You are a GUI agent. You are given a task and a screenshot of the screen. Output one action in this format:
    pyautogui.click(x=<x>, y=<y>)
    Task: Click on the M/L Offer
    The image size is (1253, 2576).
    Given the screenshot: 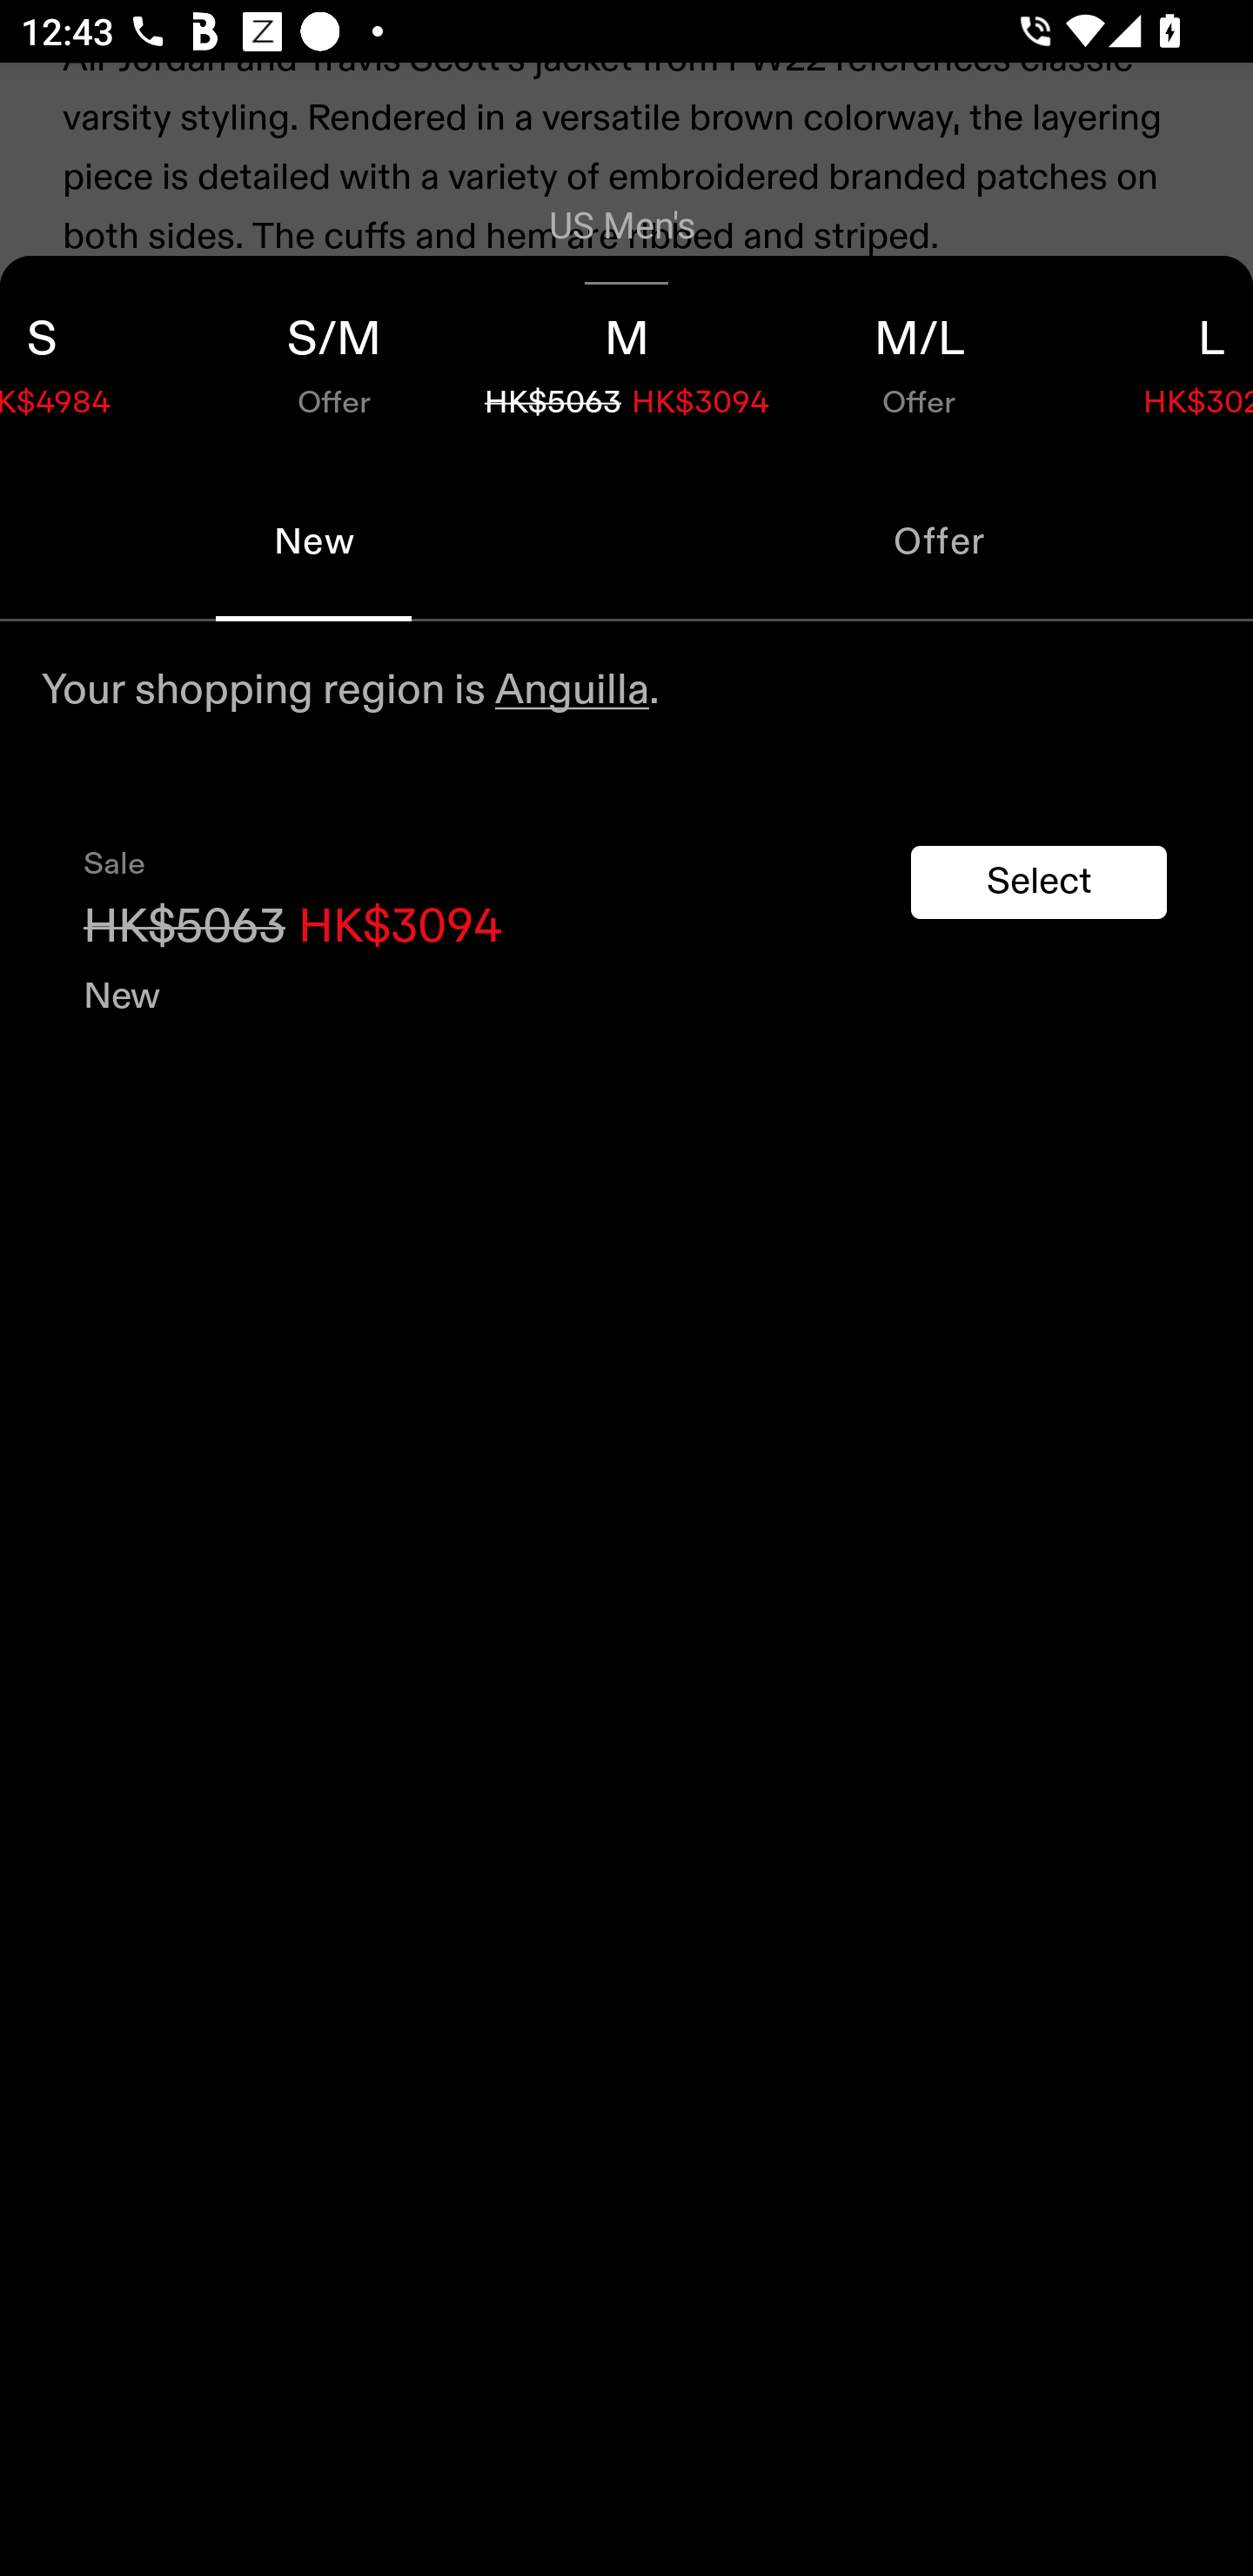 What is the action you would take?
    pyautogui.click(x=919, y=359)
    